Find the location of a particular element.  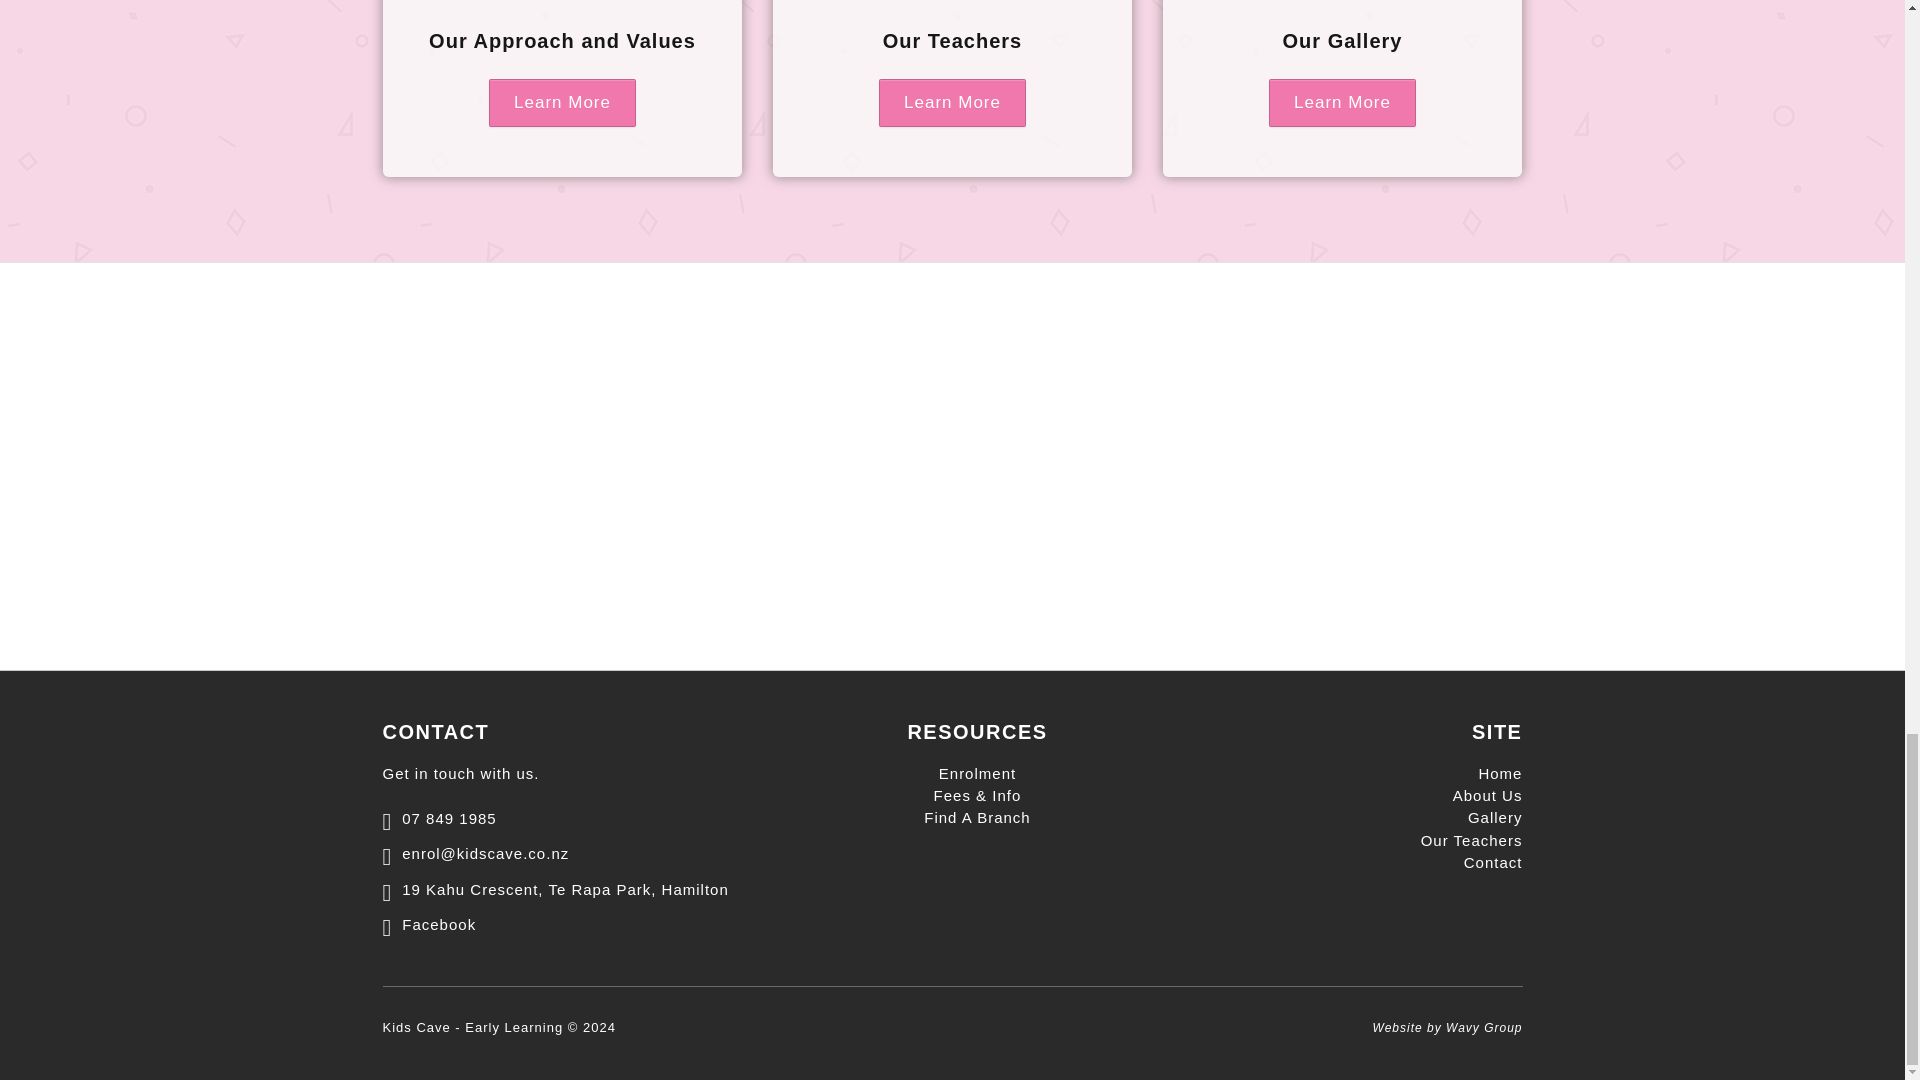

Enrolment is located at coordinates (976, 772).